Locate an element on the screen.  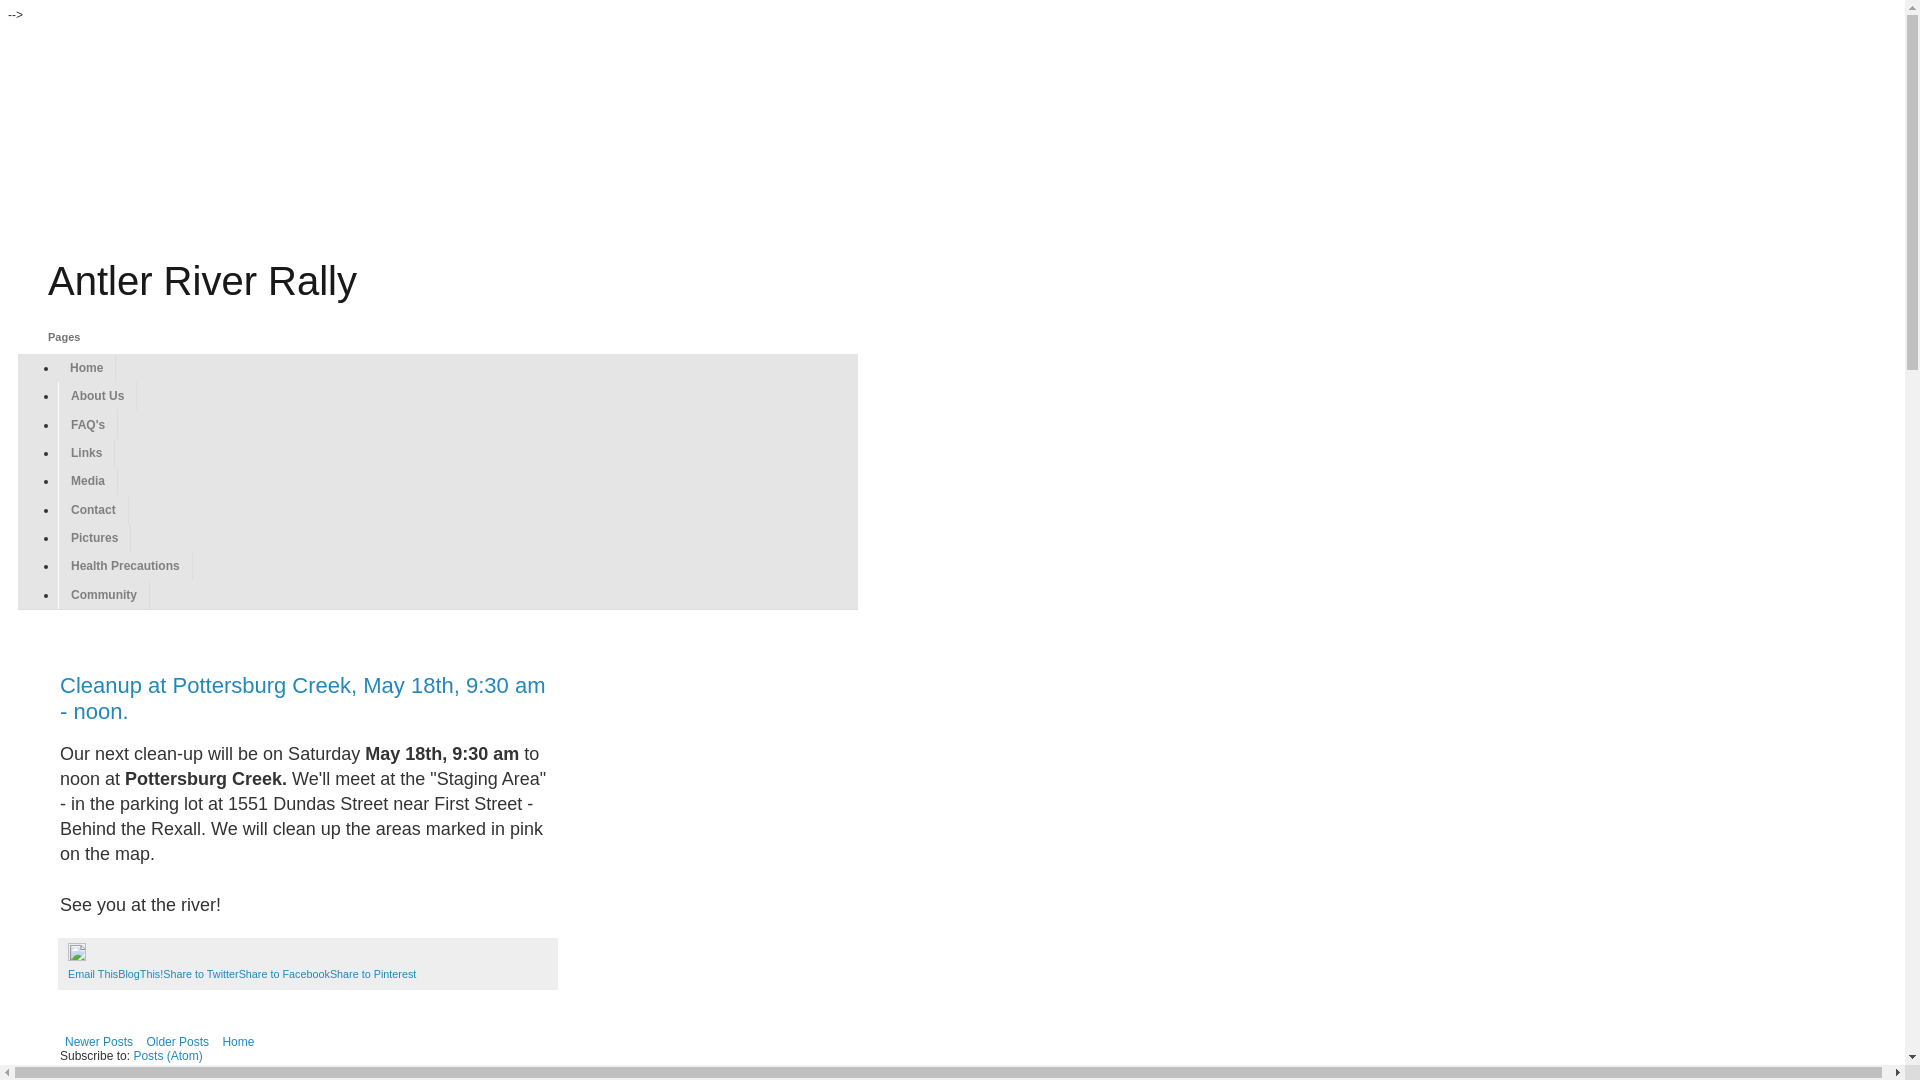
Newer Posts is located at coordinates (99, 1042).